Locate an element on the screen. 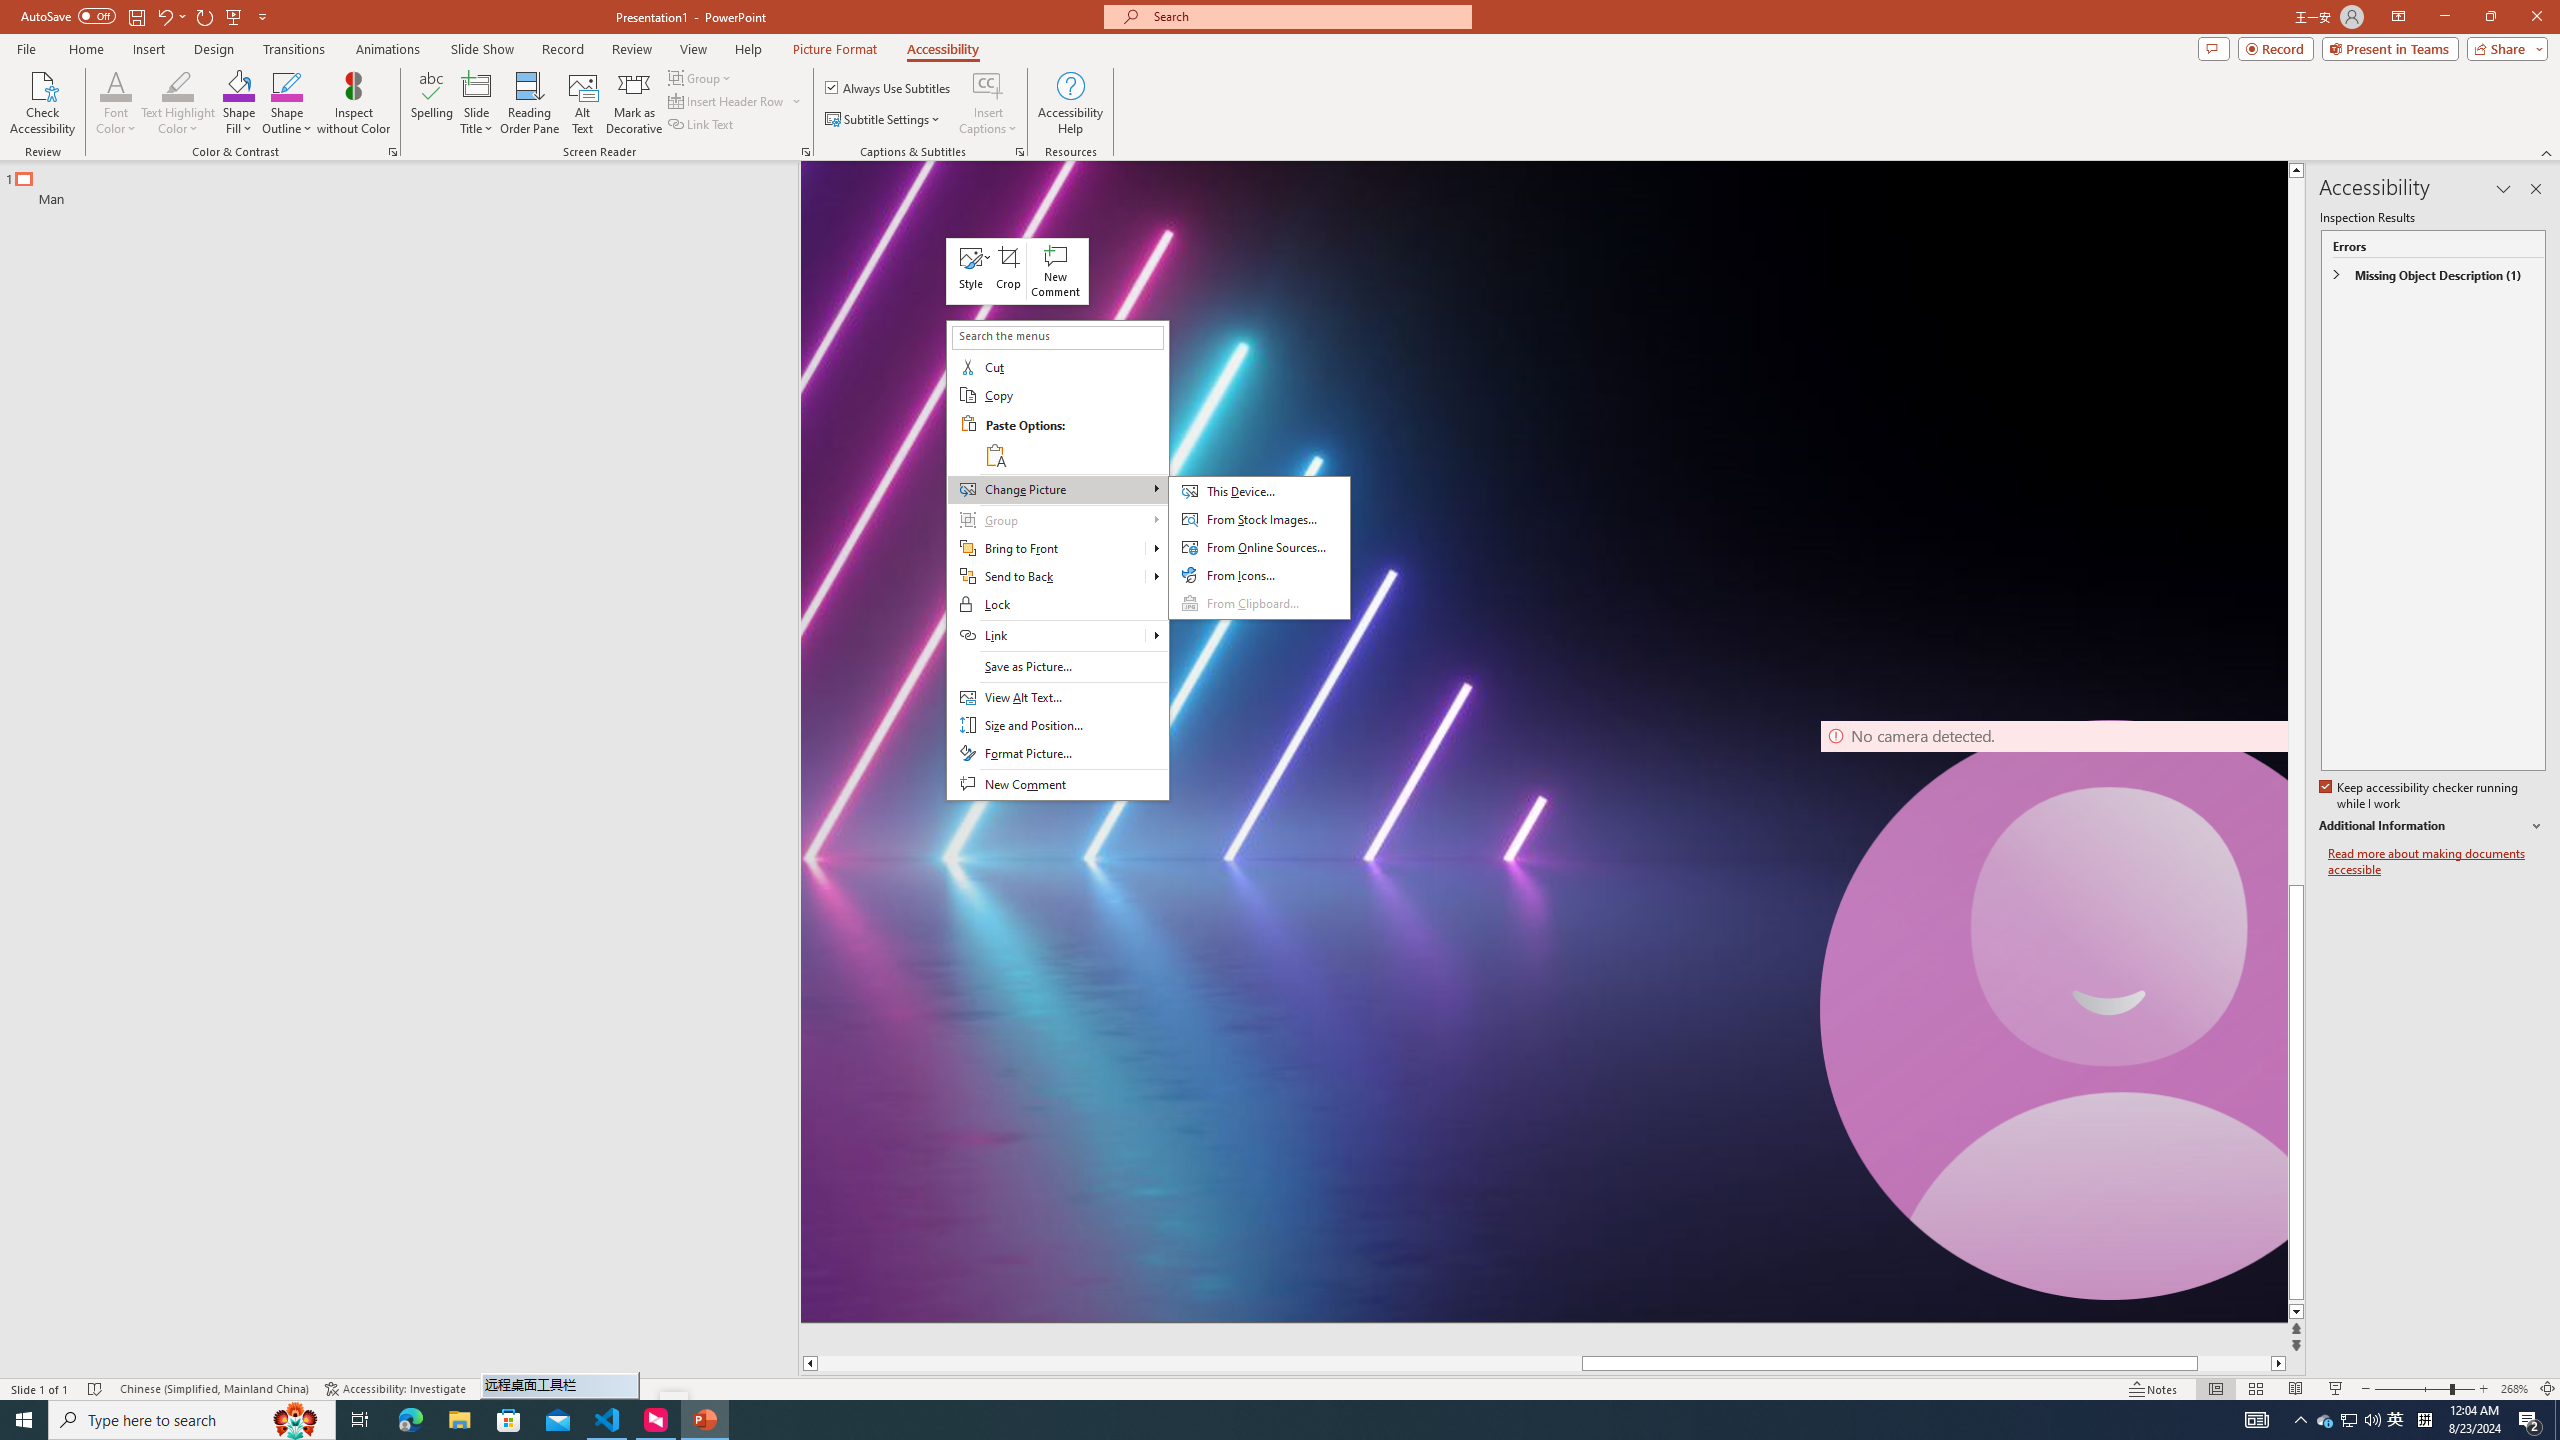 Image resolution: width=2560 pixels, height=1440 pixels. Change Picture is located at coordinates (1057, 490).